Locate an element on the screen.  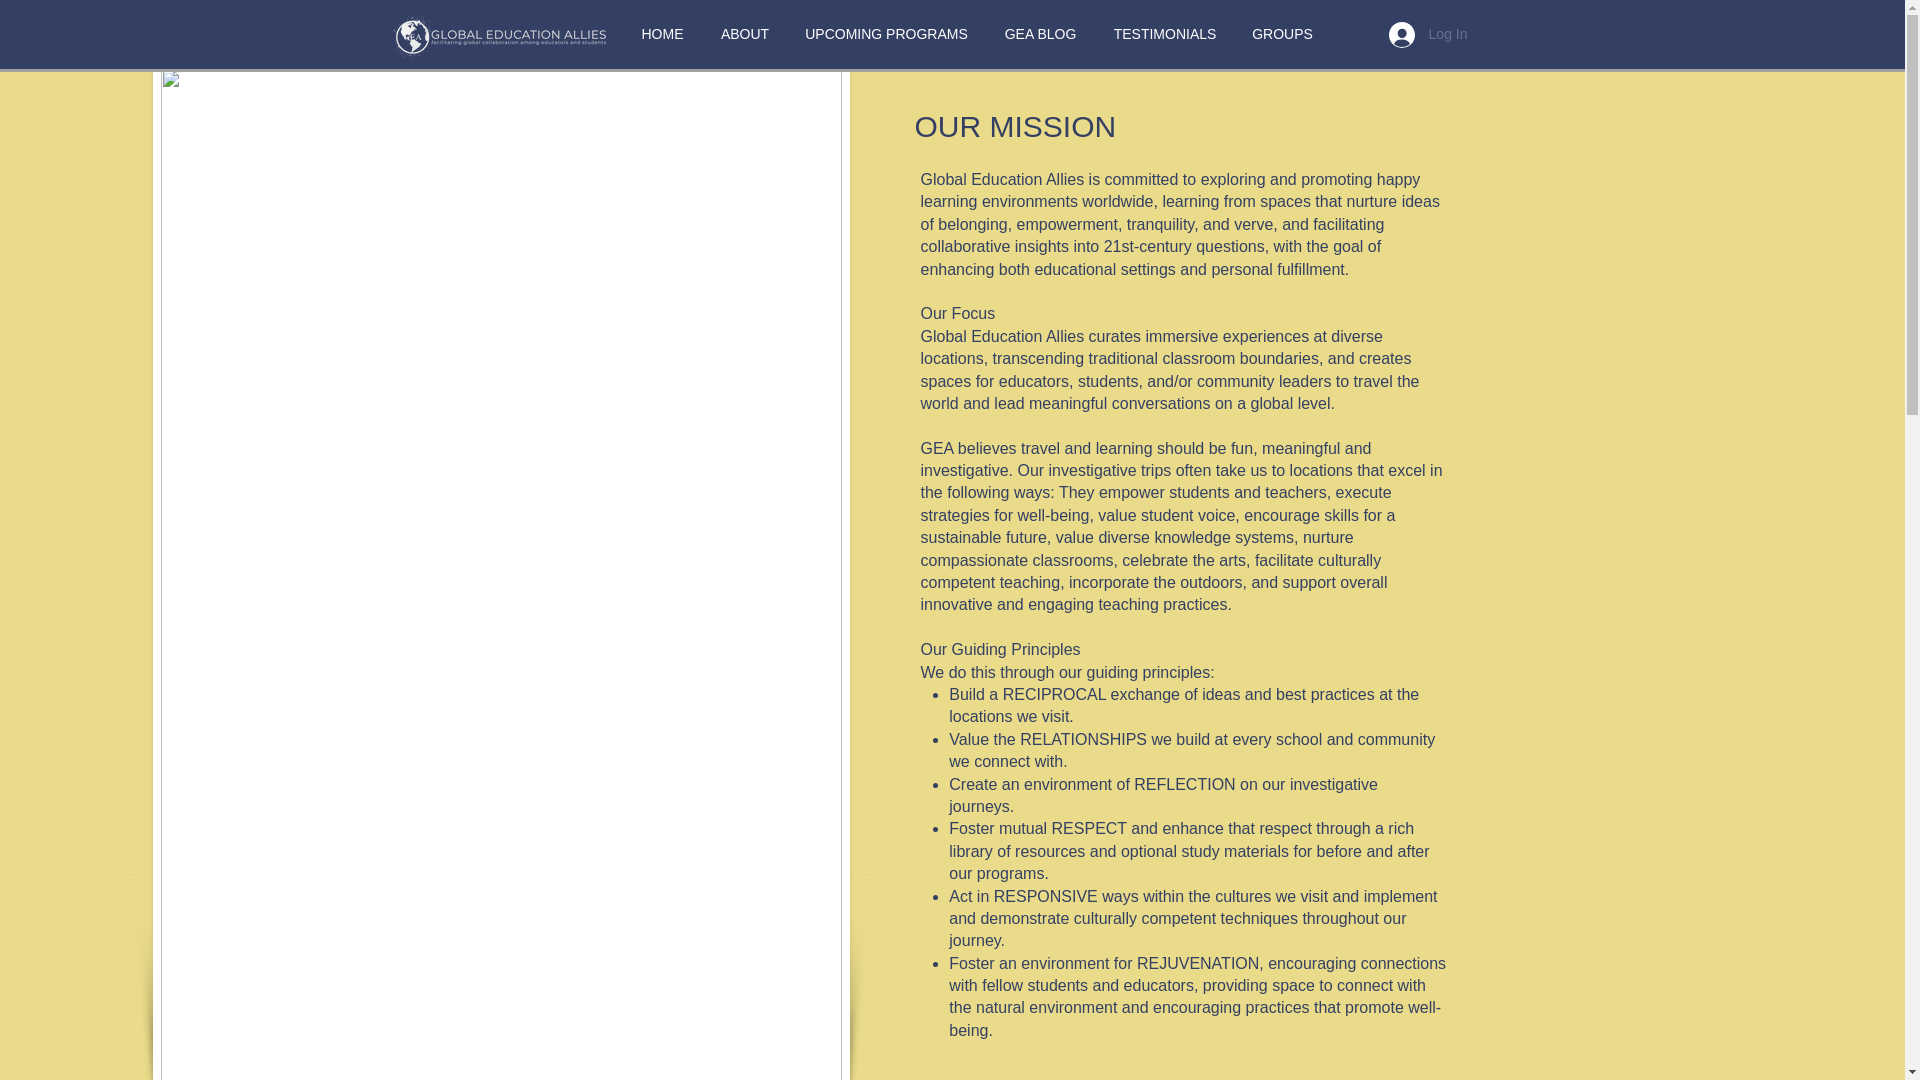
GROUPS is located at coordinates (1282, 34).